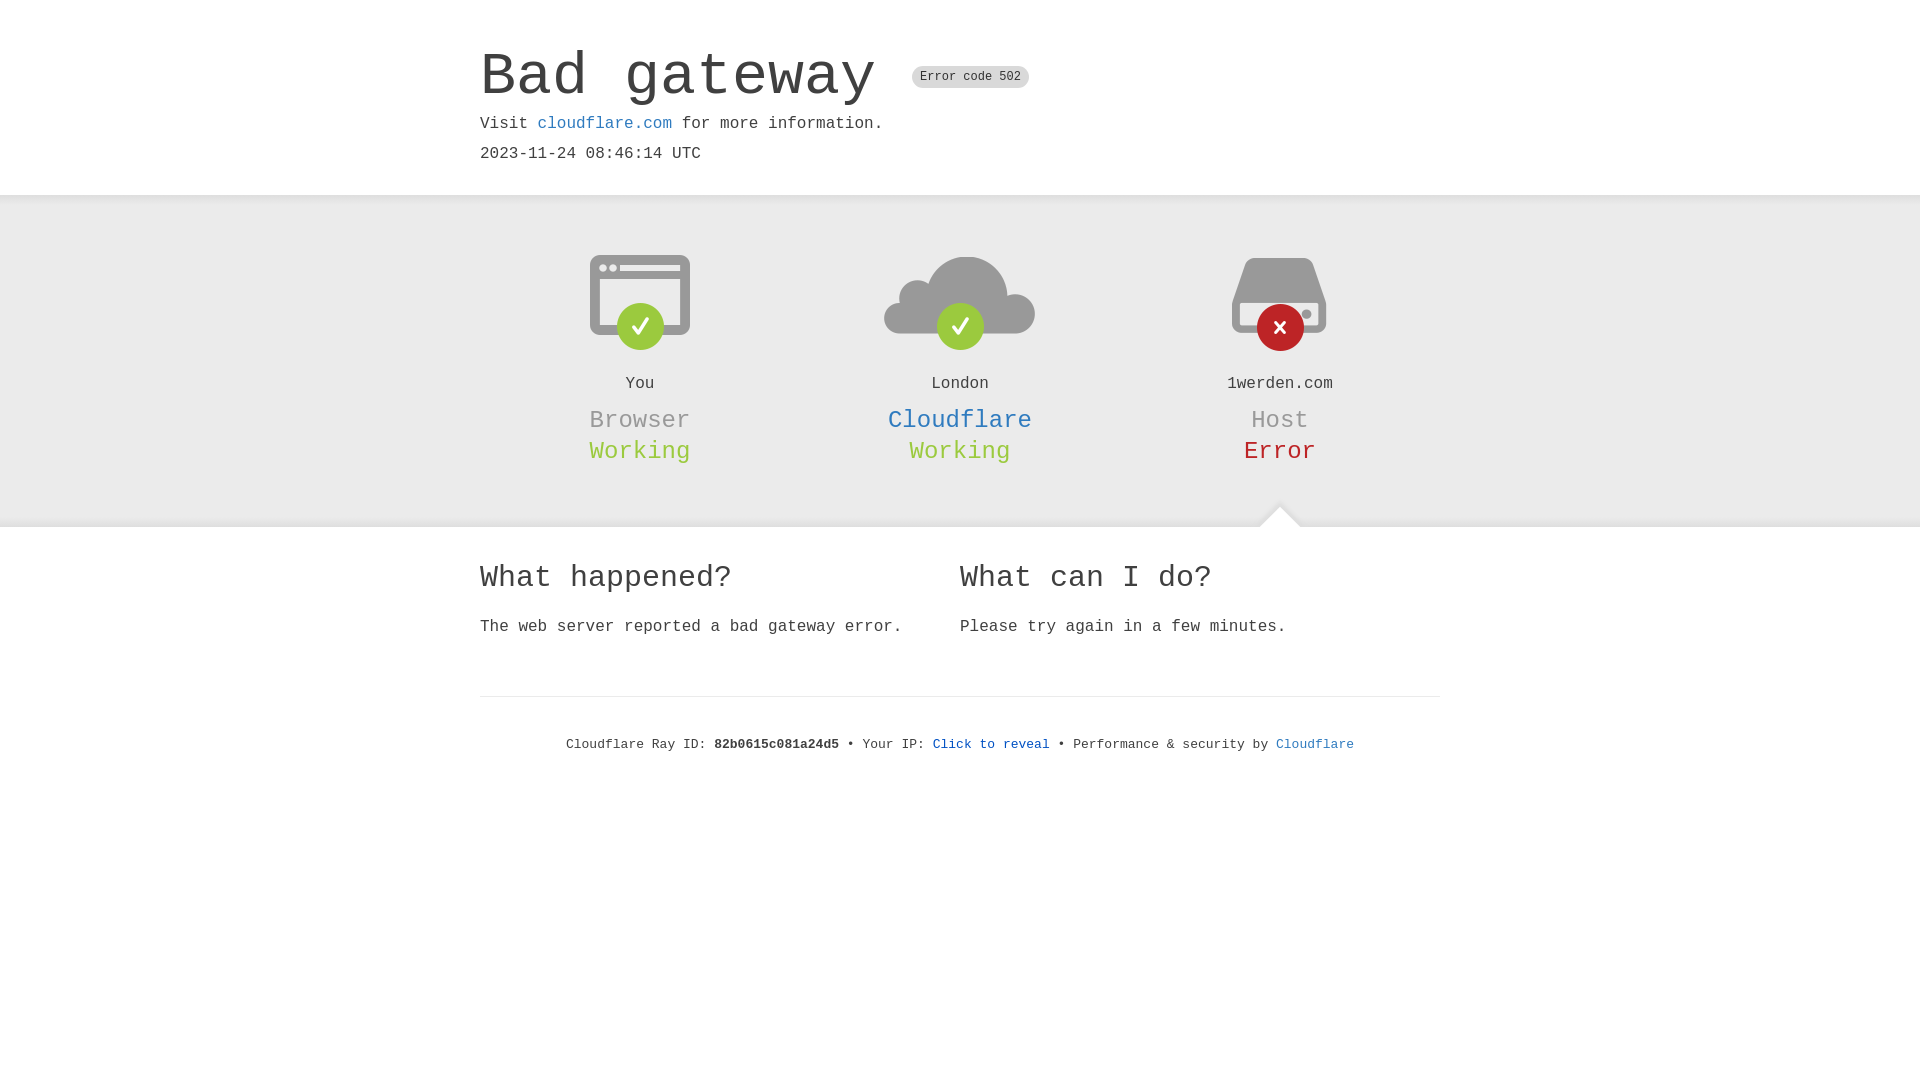 This screenshot has height=1080, width=1920. What do you see at coordinates (1315, 744) in the screenshot?
I see `Cloudflare` at bounding box center [1315, 744].